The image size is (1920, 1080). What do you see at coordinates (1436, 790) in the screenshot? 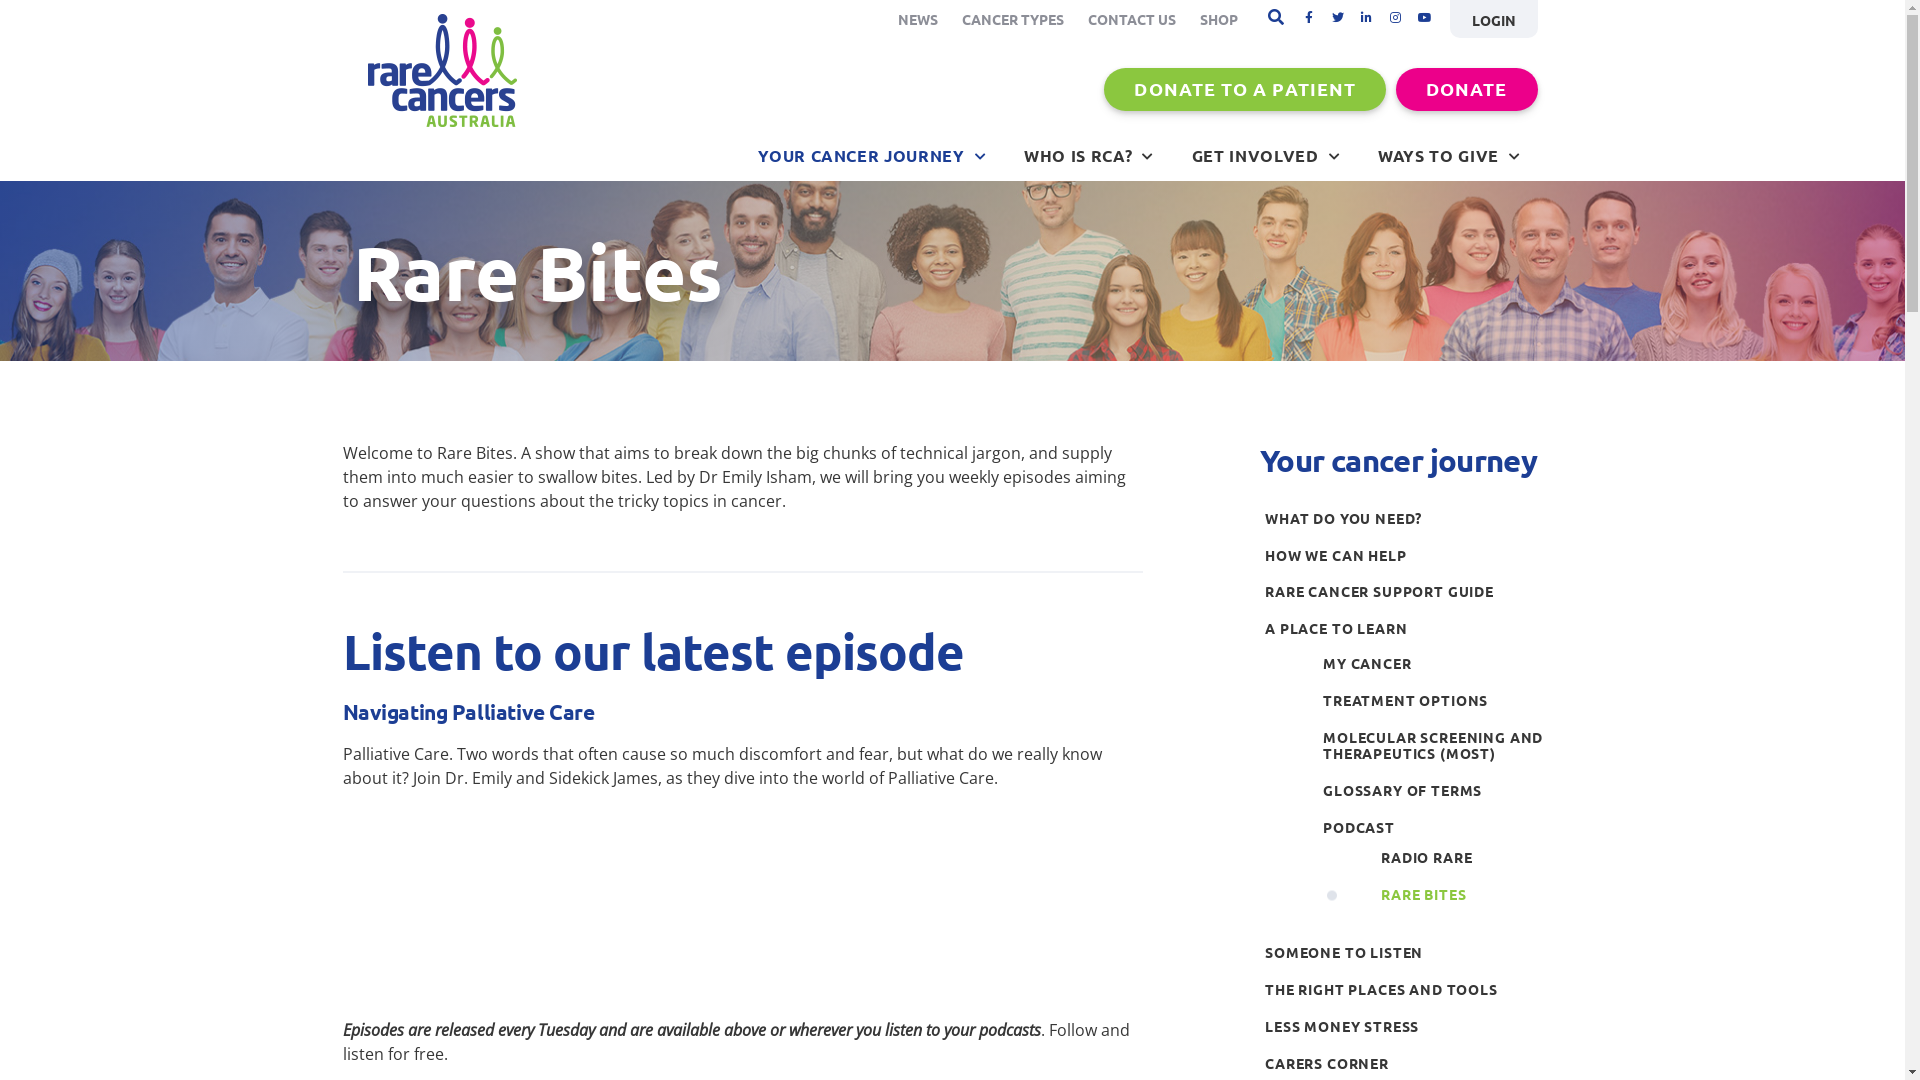
I see `GLOSSARY OF TERMS` at bounding box center [1436, 790].